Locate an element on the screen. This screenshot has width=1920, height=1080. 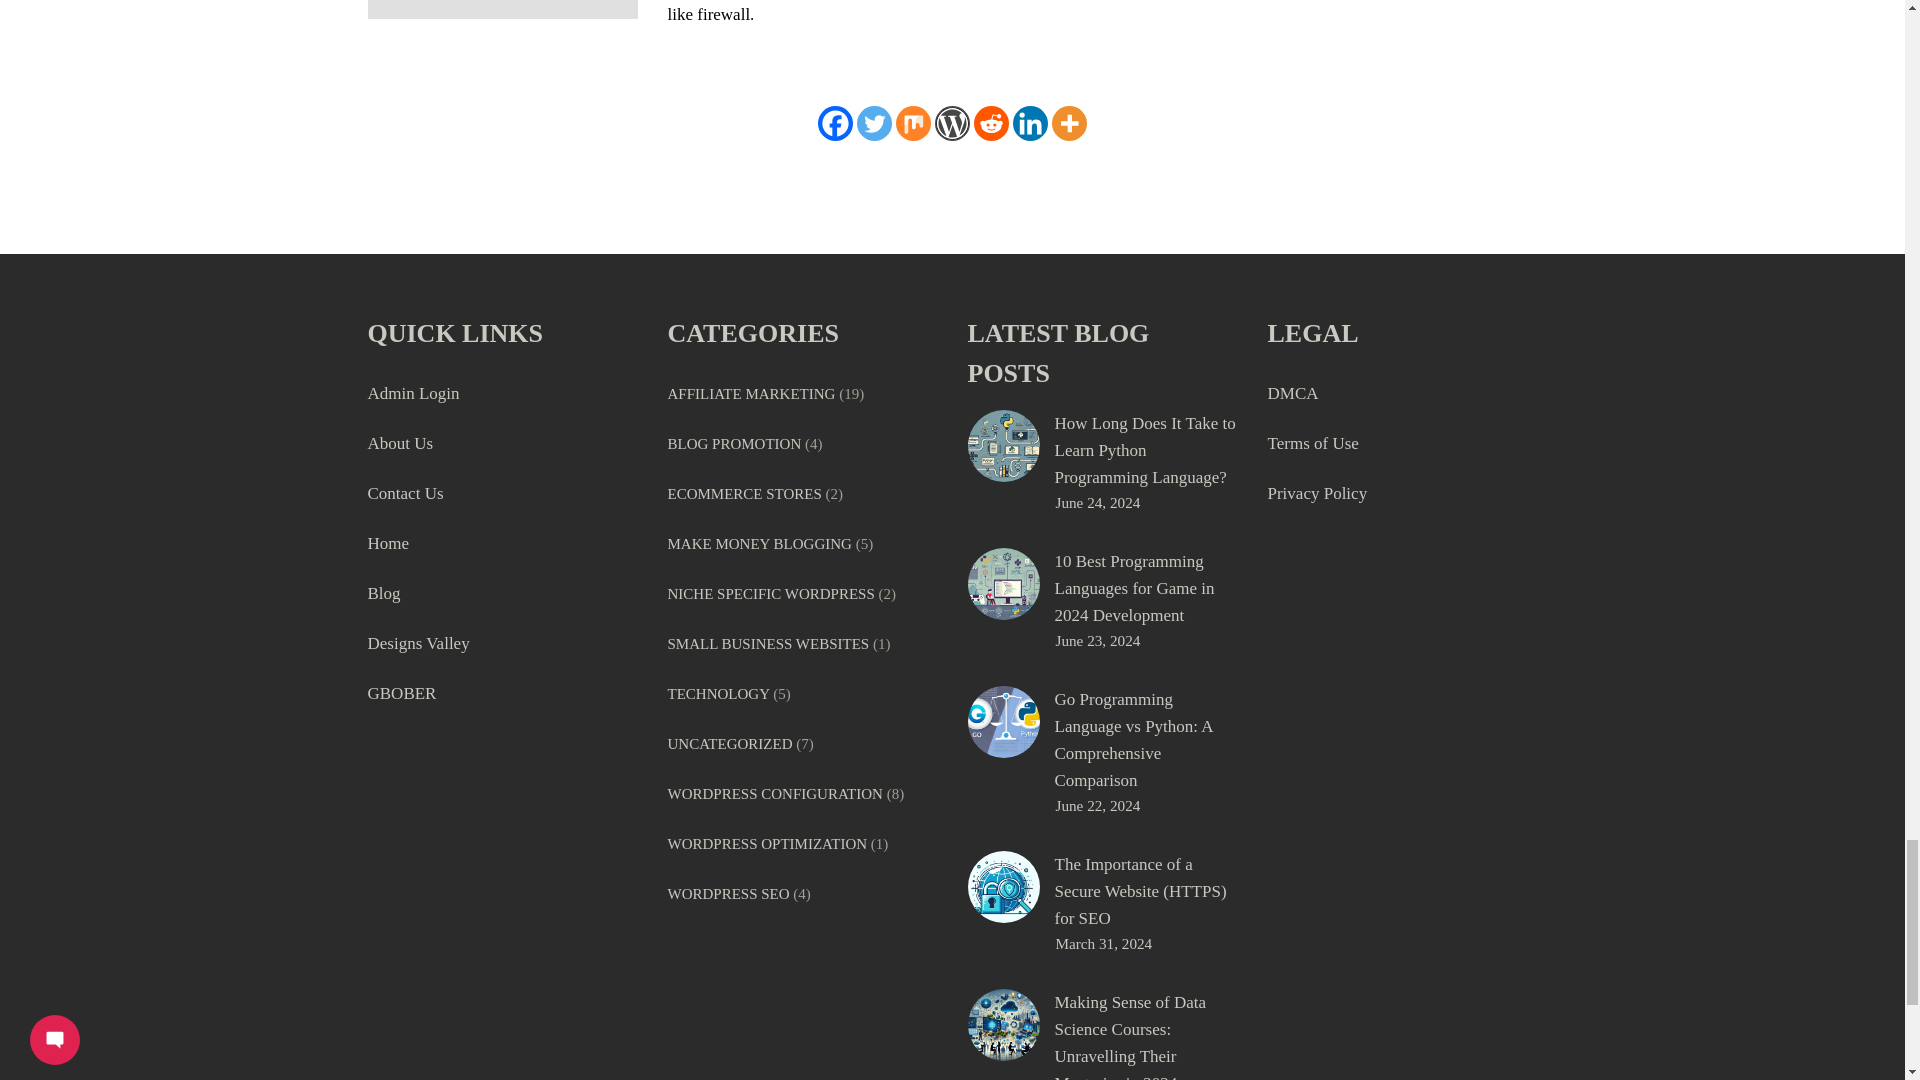
Reddit is located at coordinates (991, 123).